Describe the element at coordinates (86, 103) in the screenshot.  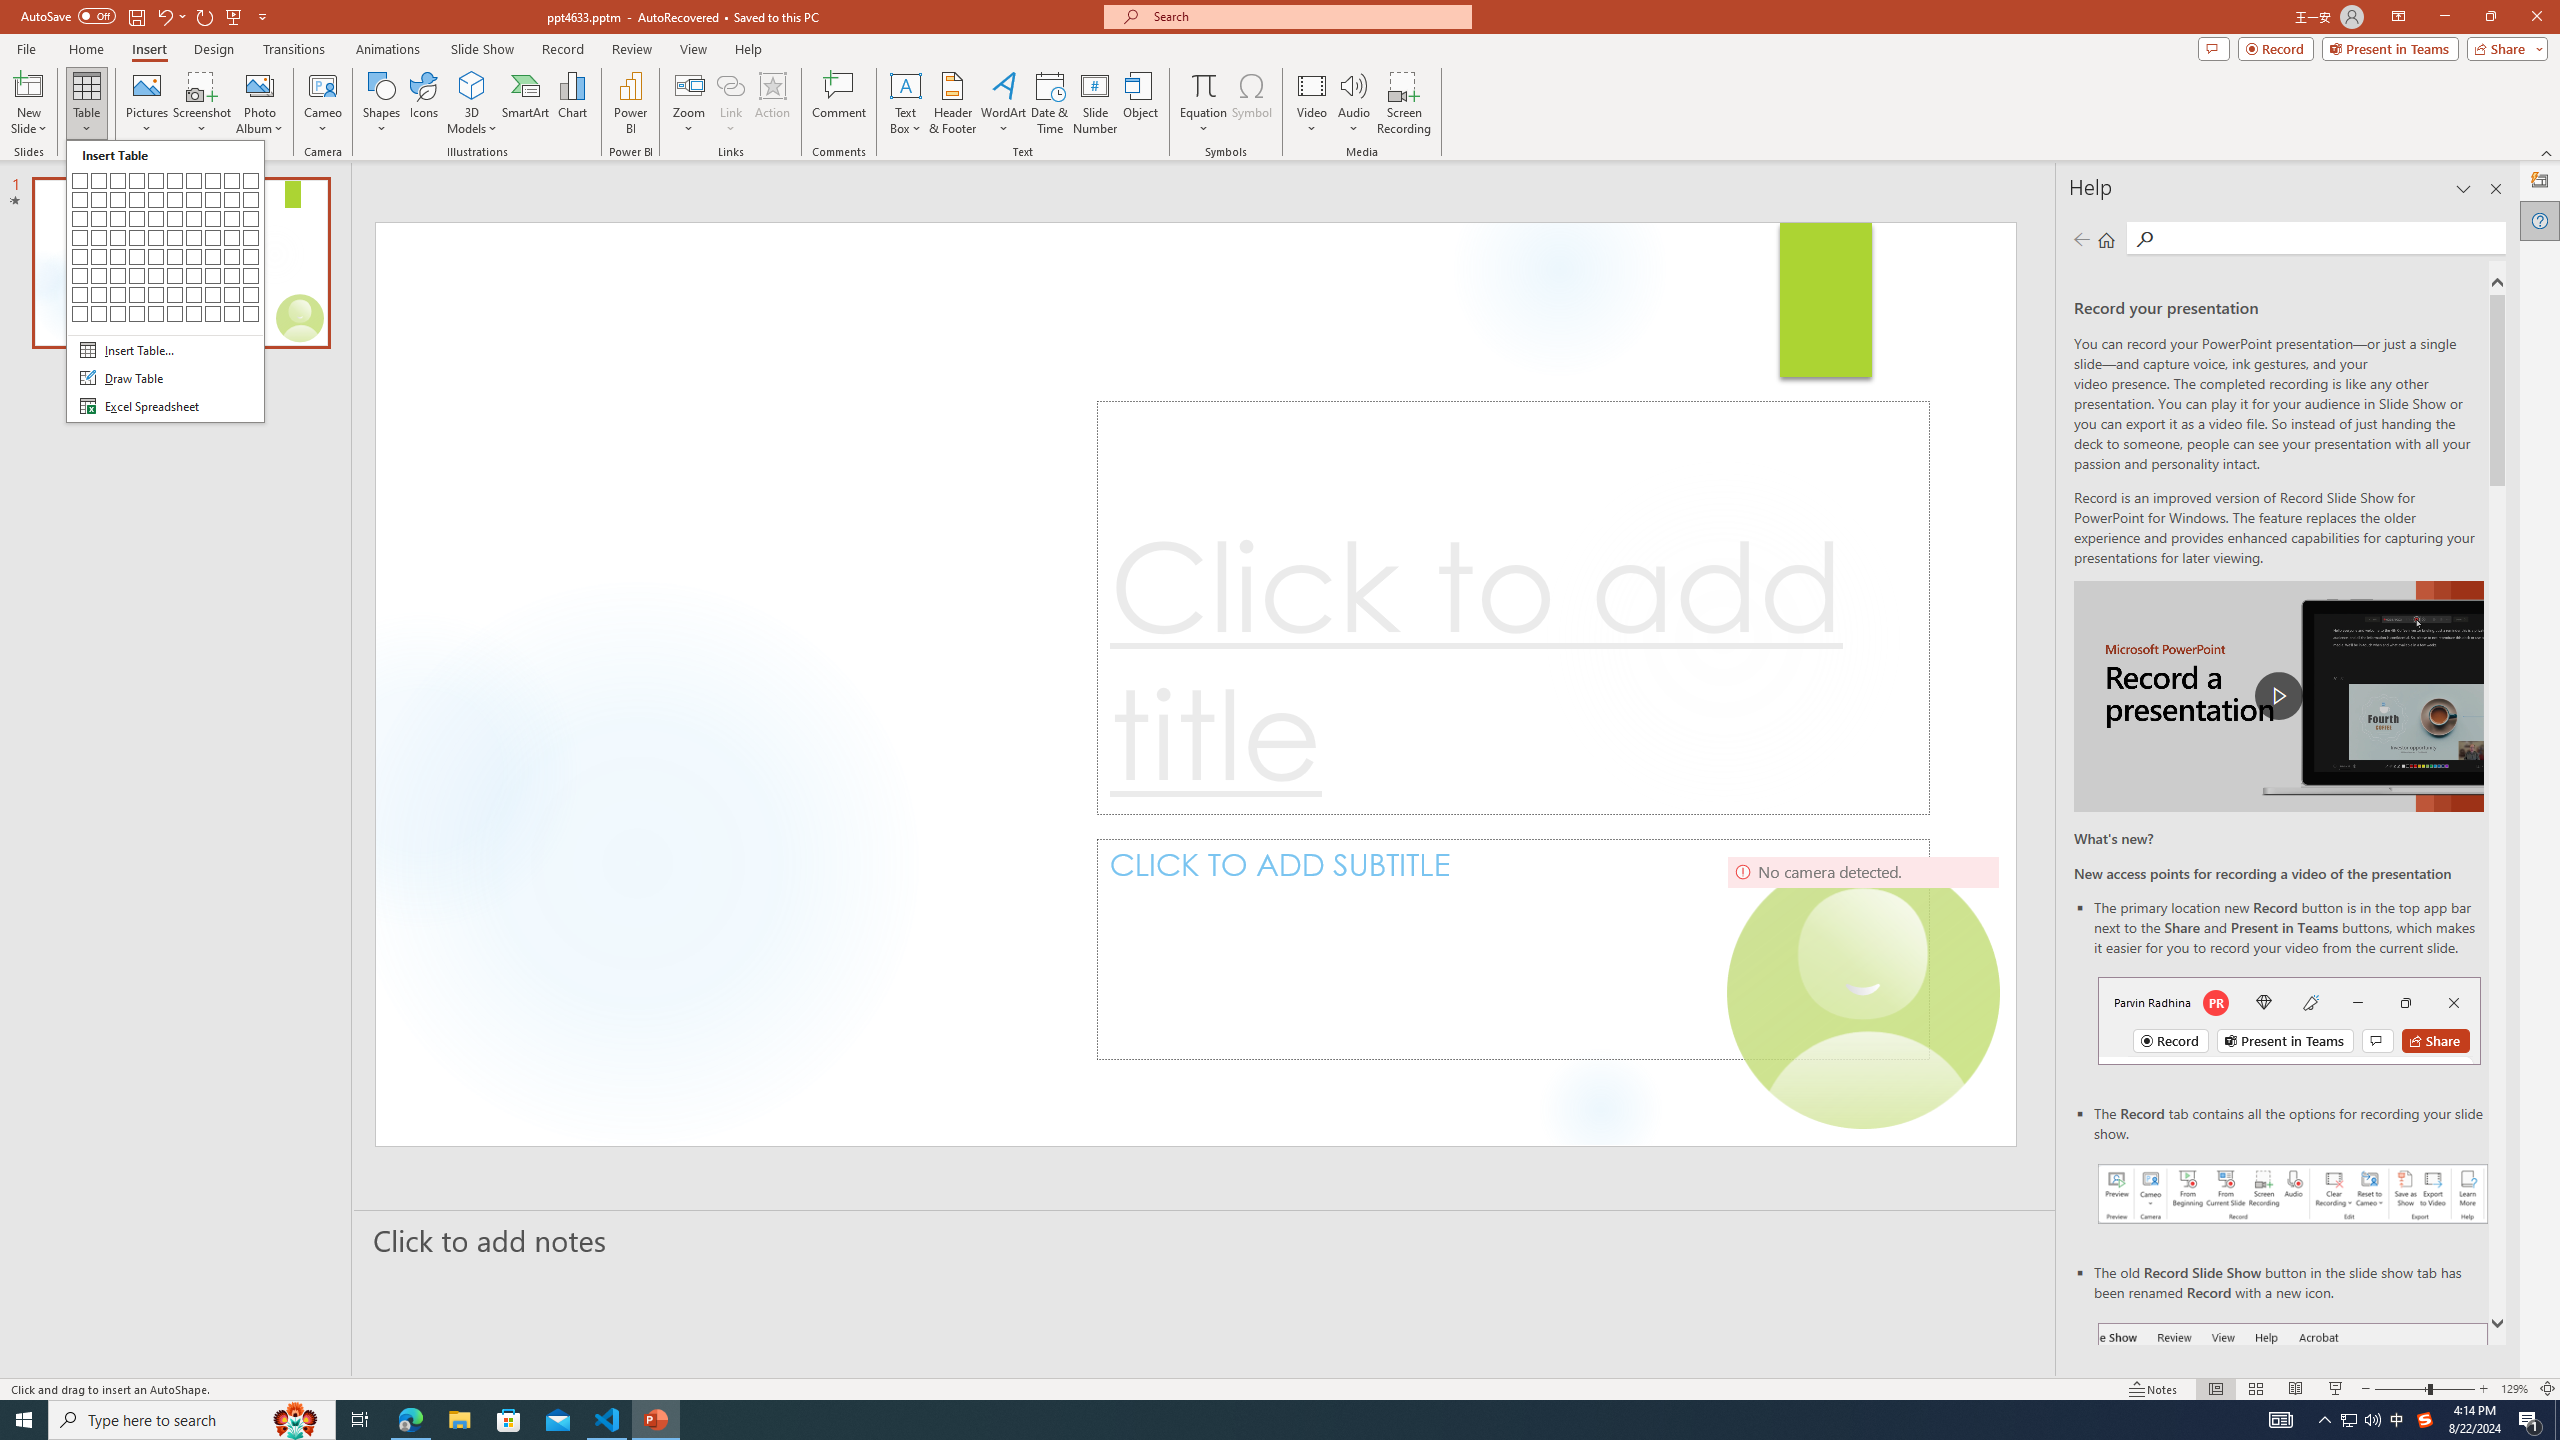
I see `Table` at that location.